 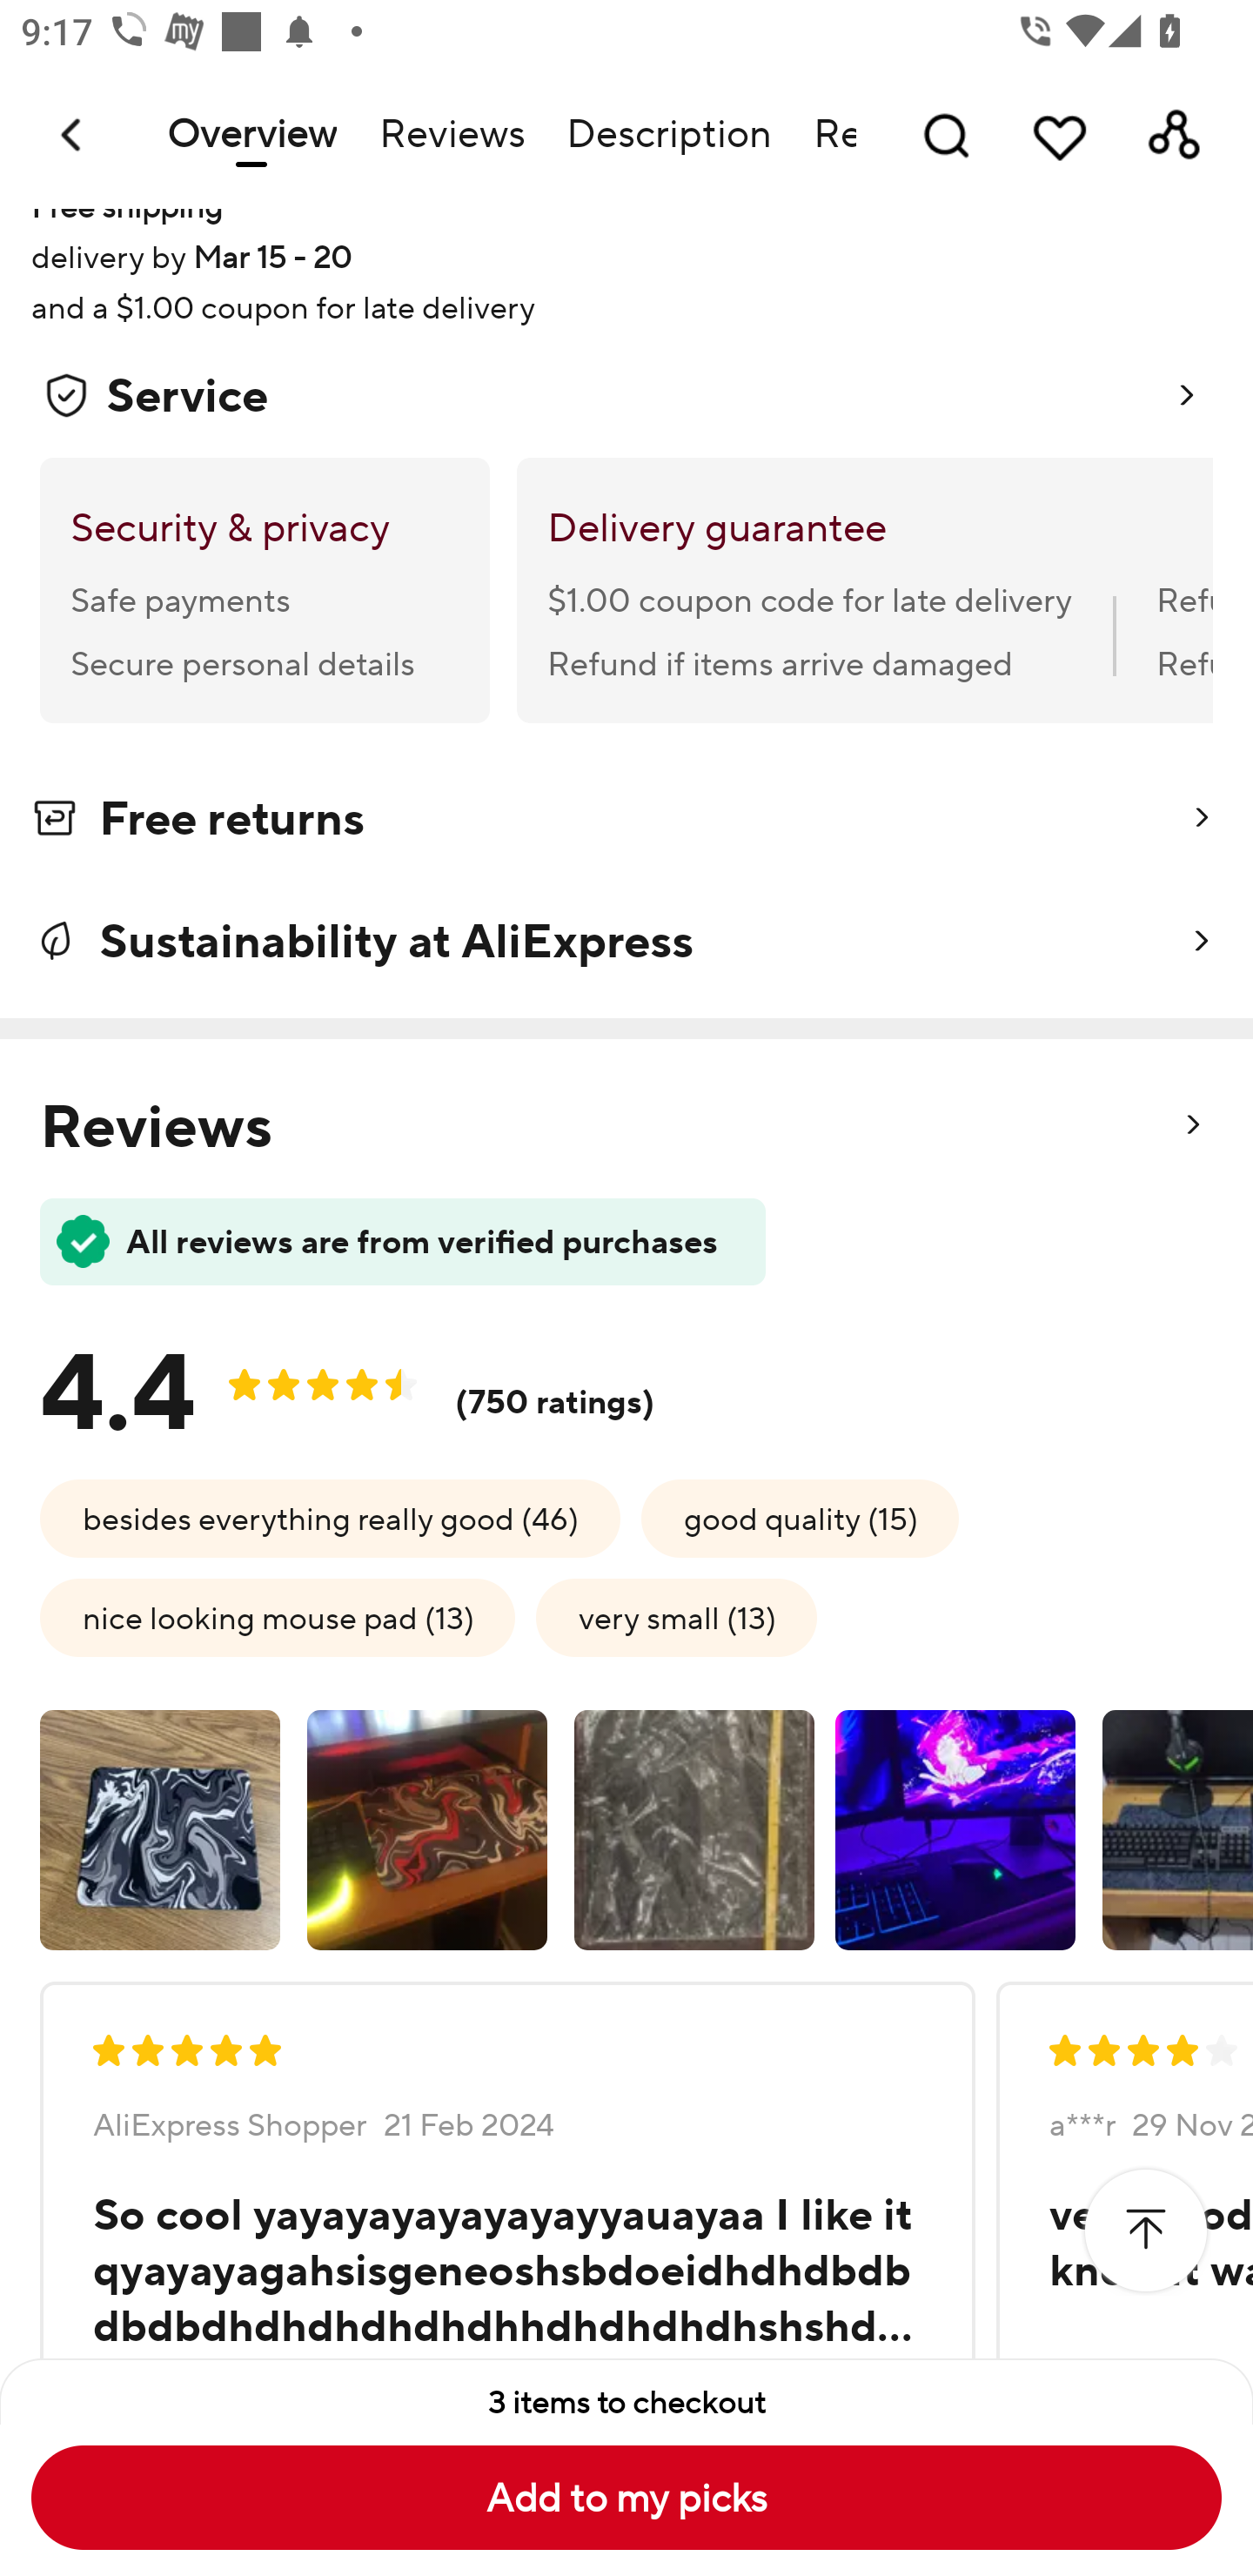 What do you see at coordinates (1145, 2231) in the screenshot?
I see `` at bounding box center [1145, 2231].